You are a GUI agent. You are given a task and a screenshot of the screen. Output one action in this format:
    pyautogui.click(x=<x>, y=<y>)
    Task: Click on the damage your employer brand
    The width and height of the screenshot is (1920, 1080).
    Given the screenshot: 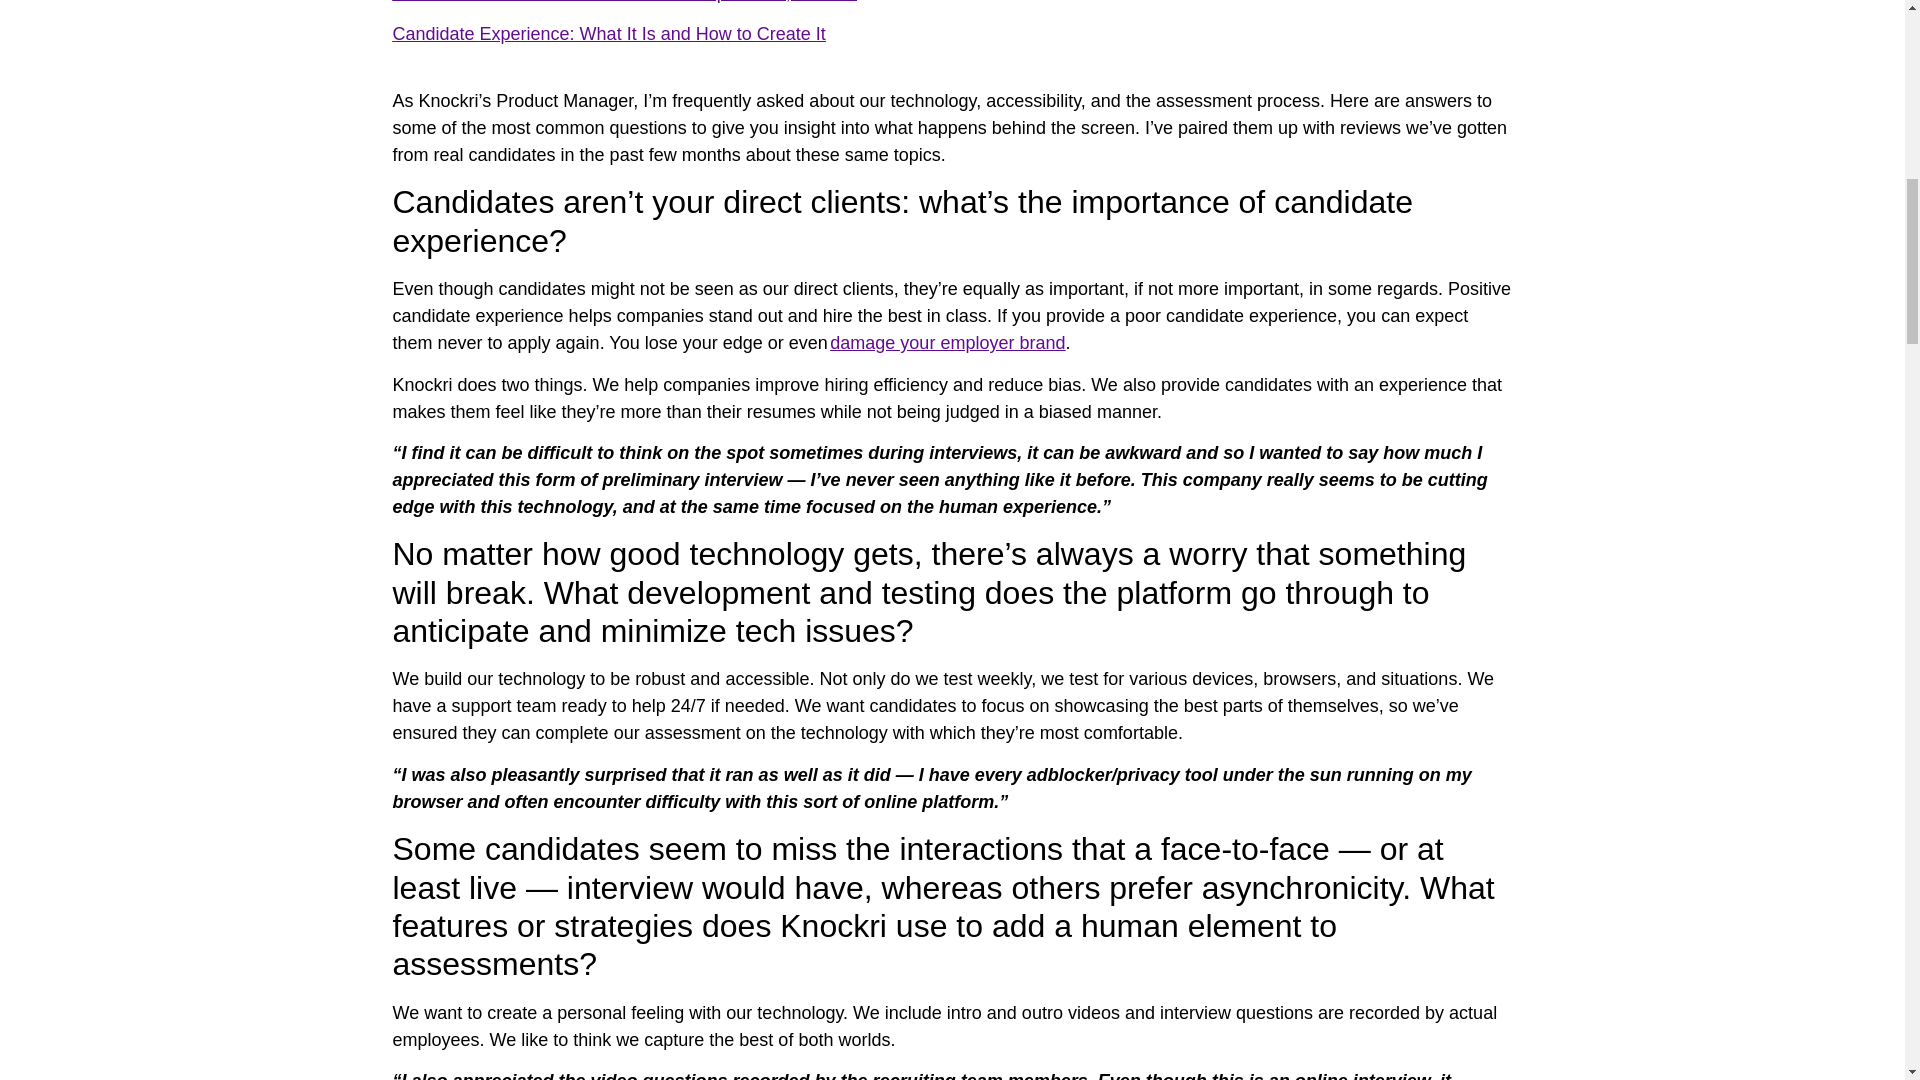 What is the action you would take?
    pyautogui.click(x=947, y=342)
    